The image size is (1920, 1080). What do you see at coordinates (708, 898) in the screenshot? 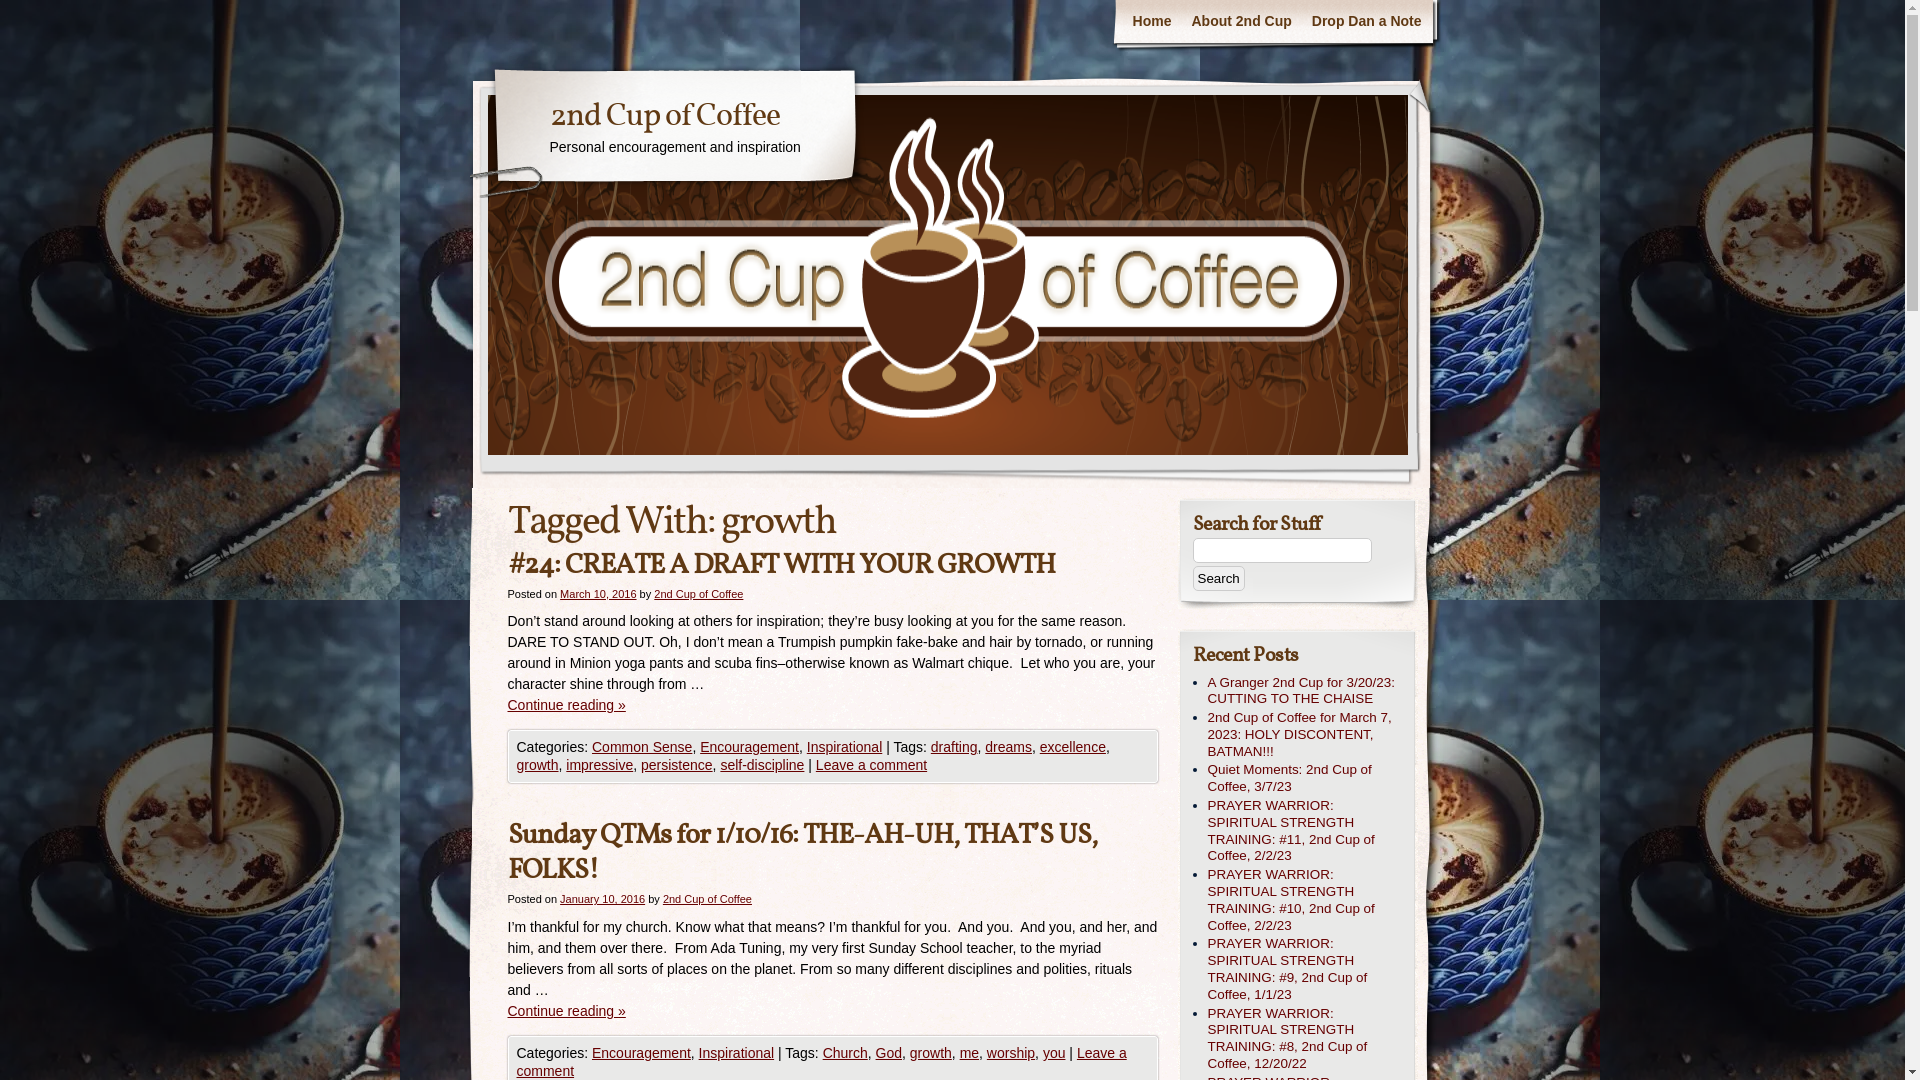
I see `2nd Cup of Coffee` at bounding box center [708, 898].